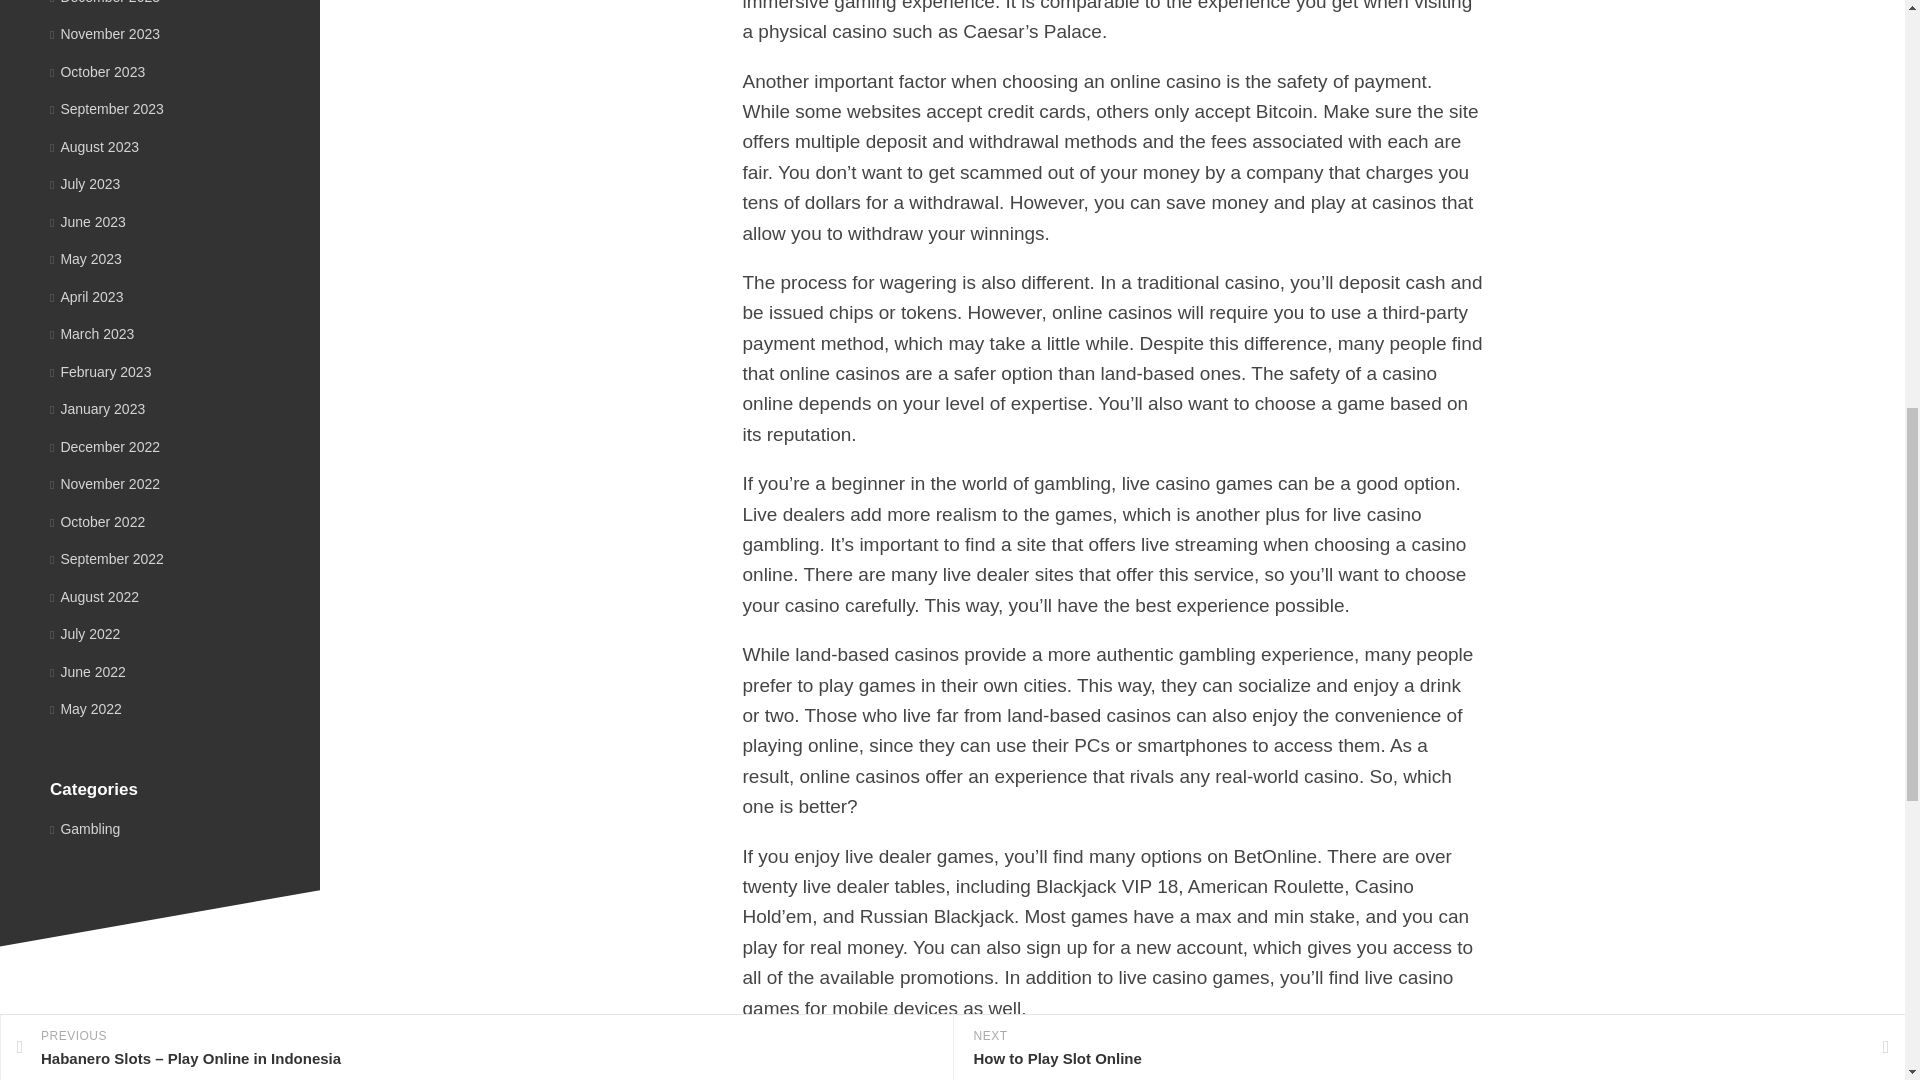 The height and width of the screenshot is (1080, 1920). I want to click on June 2023, so click(88, 222).